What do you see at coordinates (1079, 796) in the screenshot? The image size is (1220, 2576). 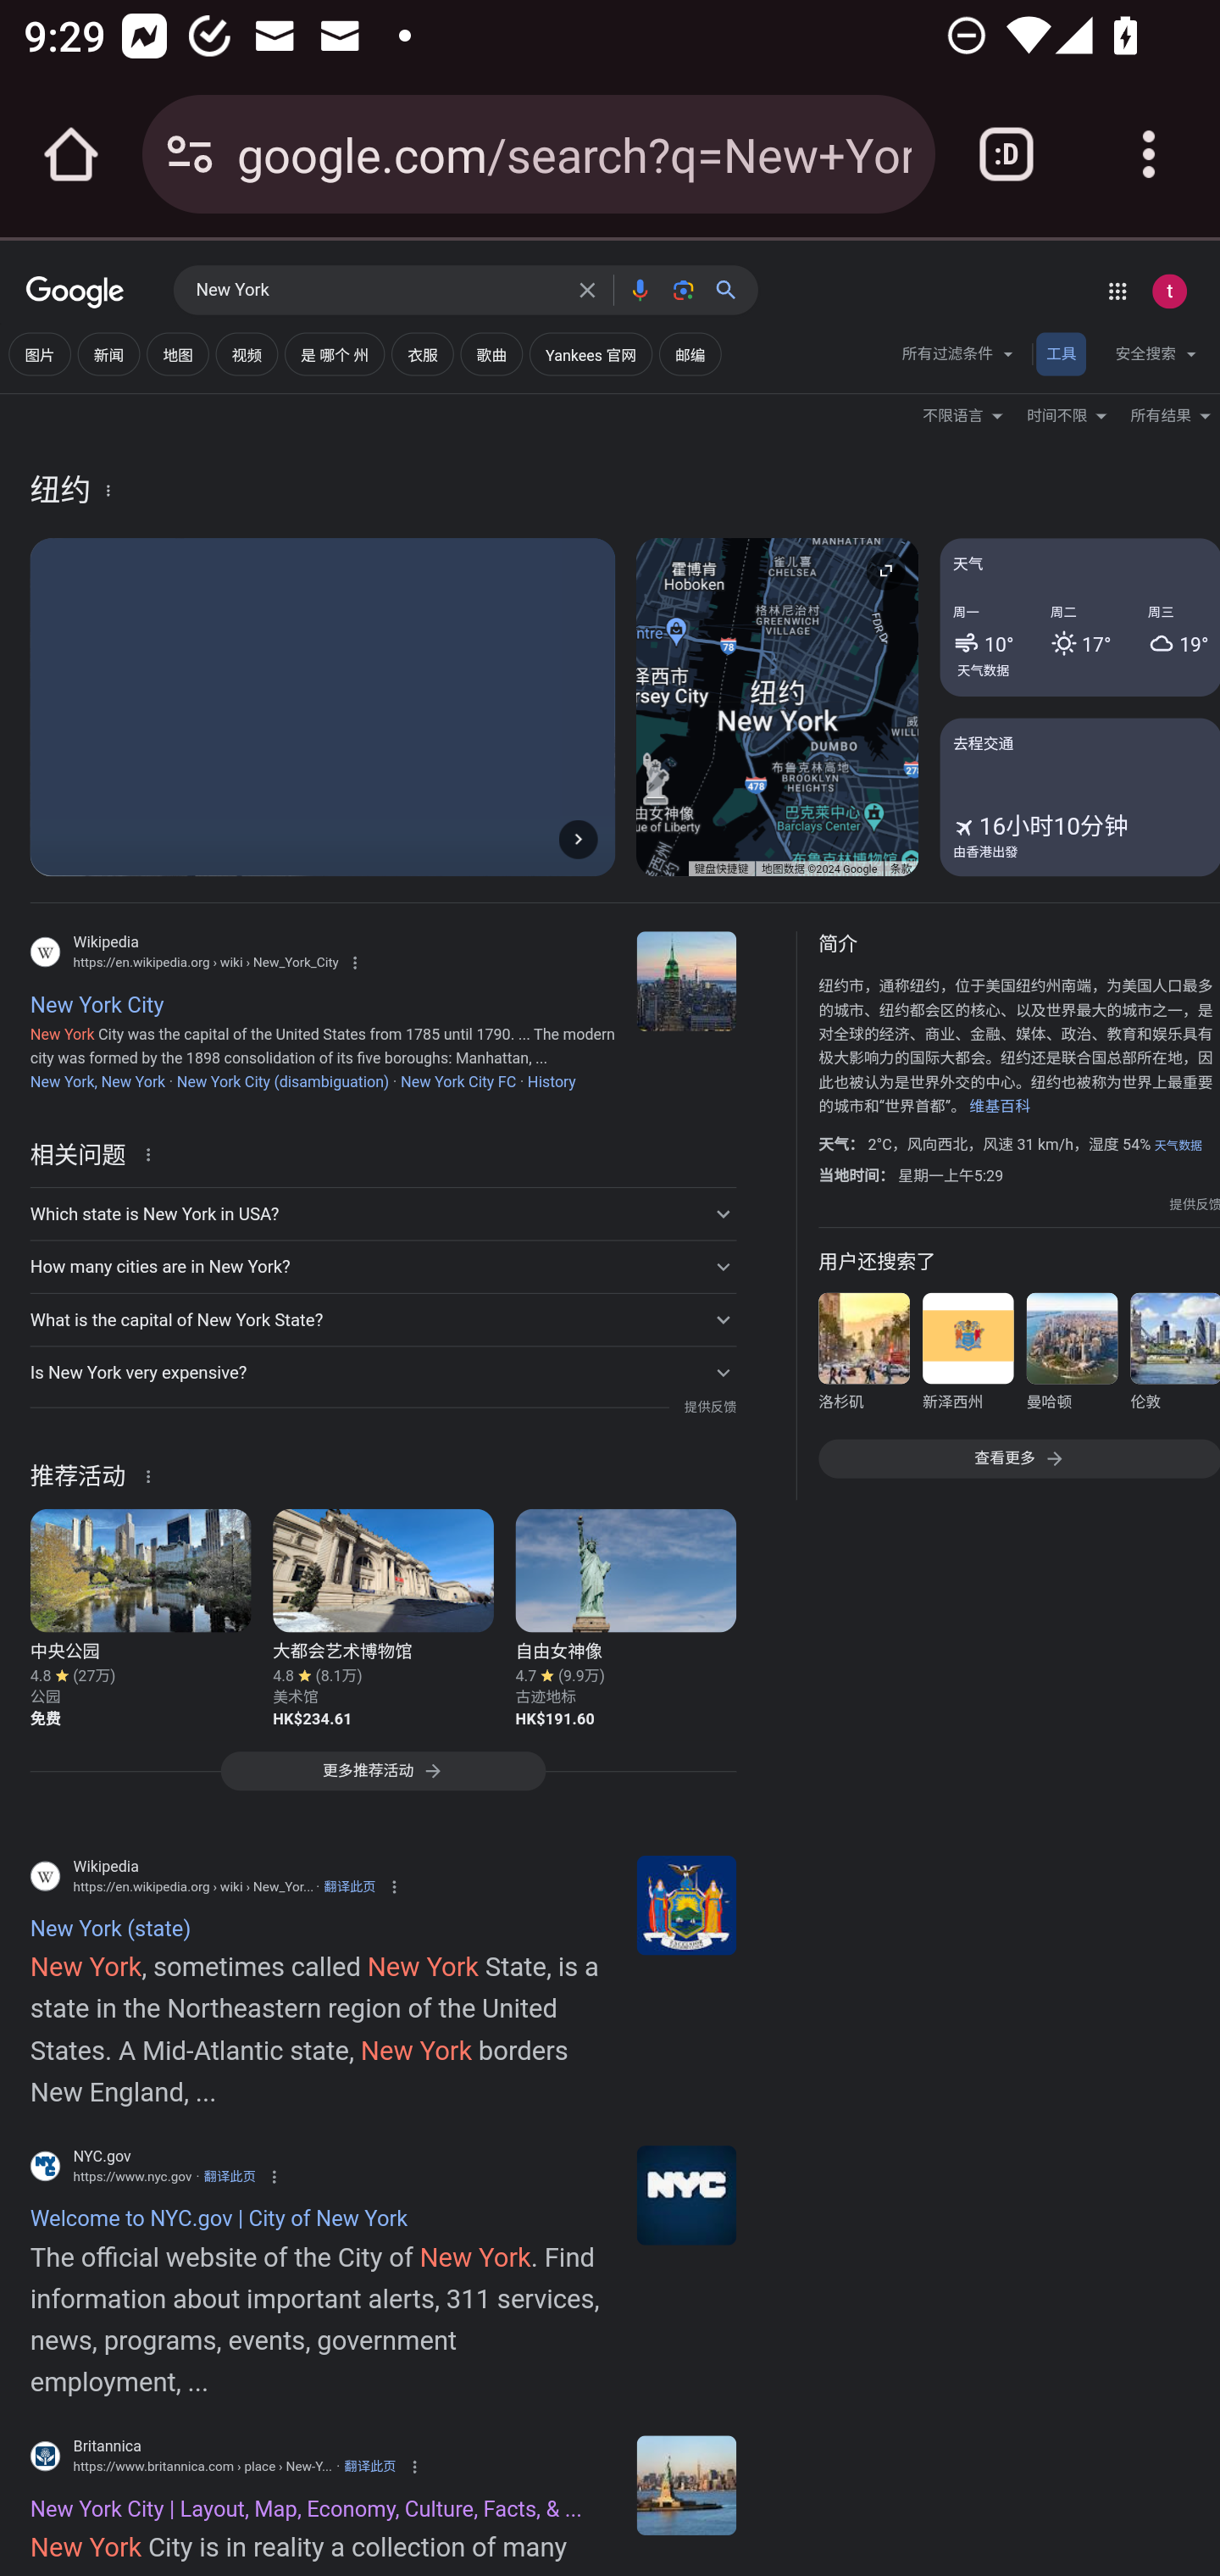 I see `去程交通 16小时10分钟 乘坐飞机 由香港出發` at bounding box center [1079, 796].